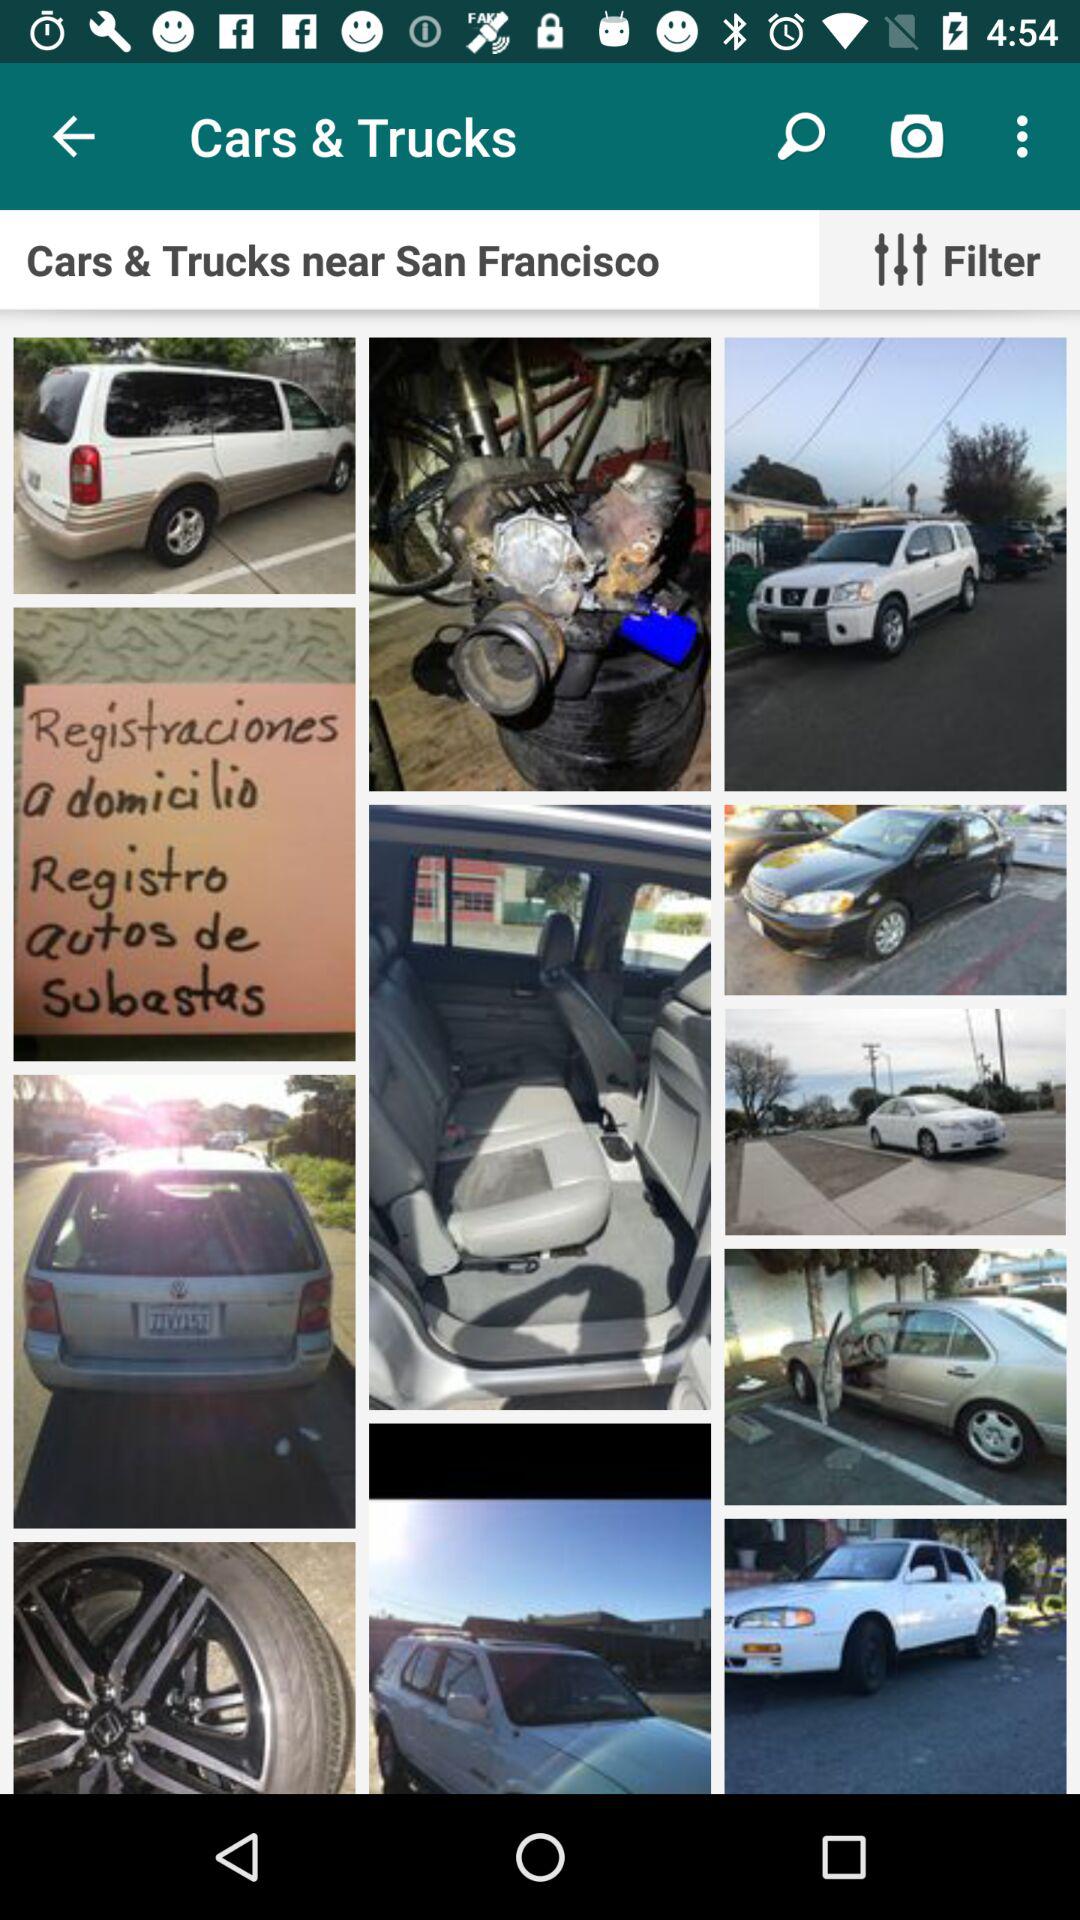 The height and width of the screenshot is (1920, 1080). Describe the element at coordinates (949, 260) in the screenshot. I see `tap the filter item` at that location.